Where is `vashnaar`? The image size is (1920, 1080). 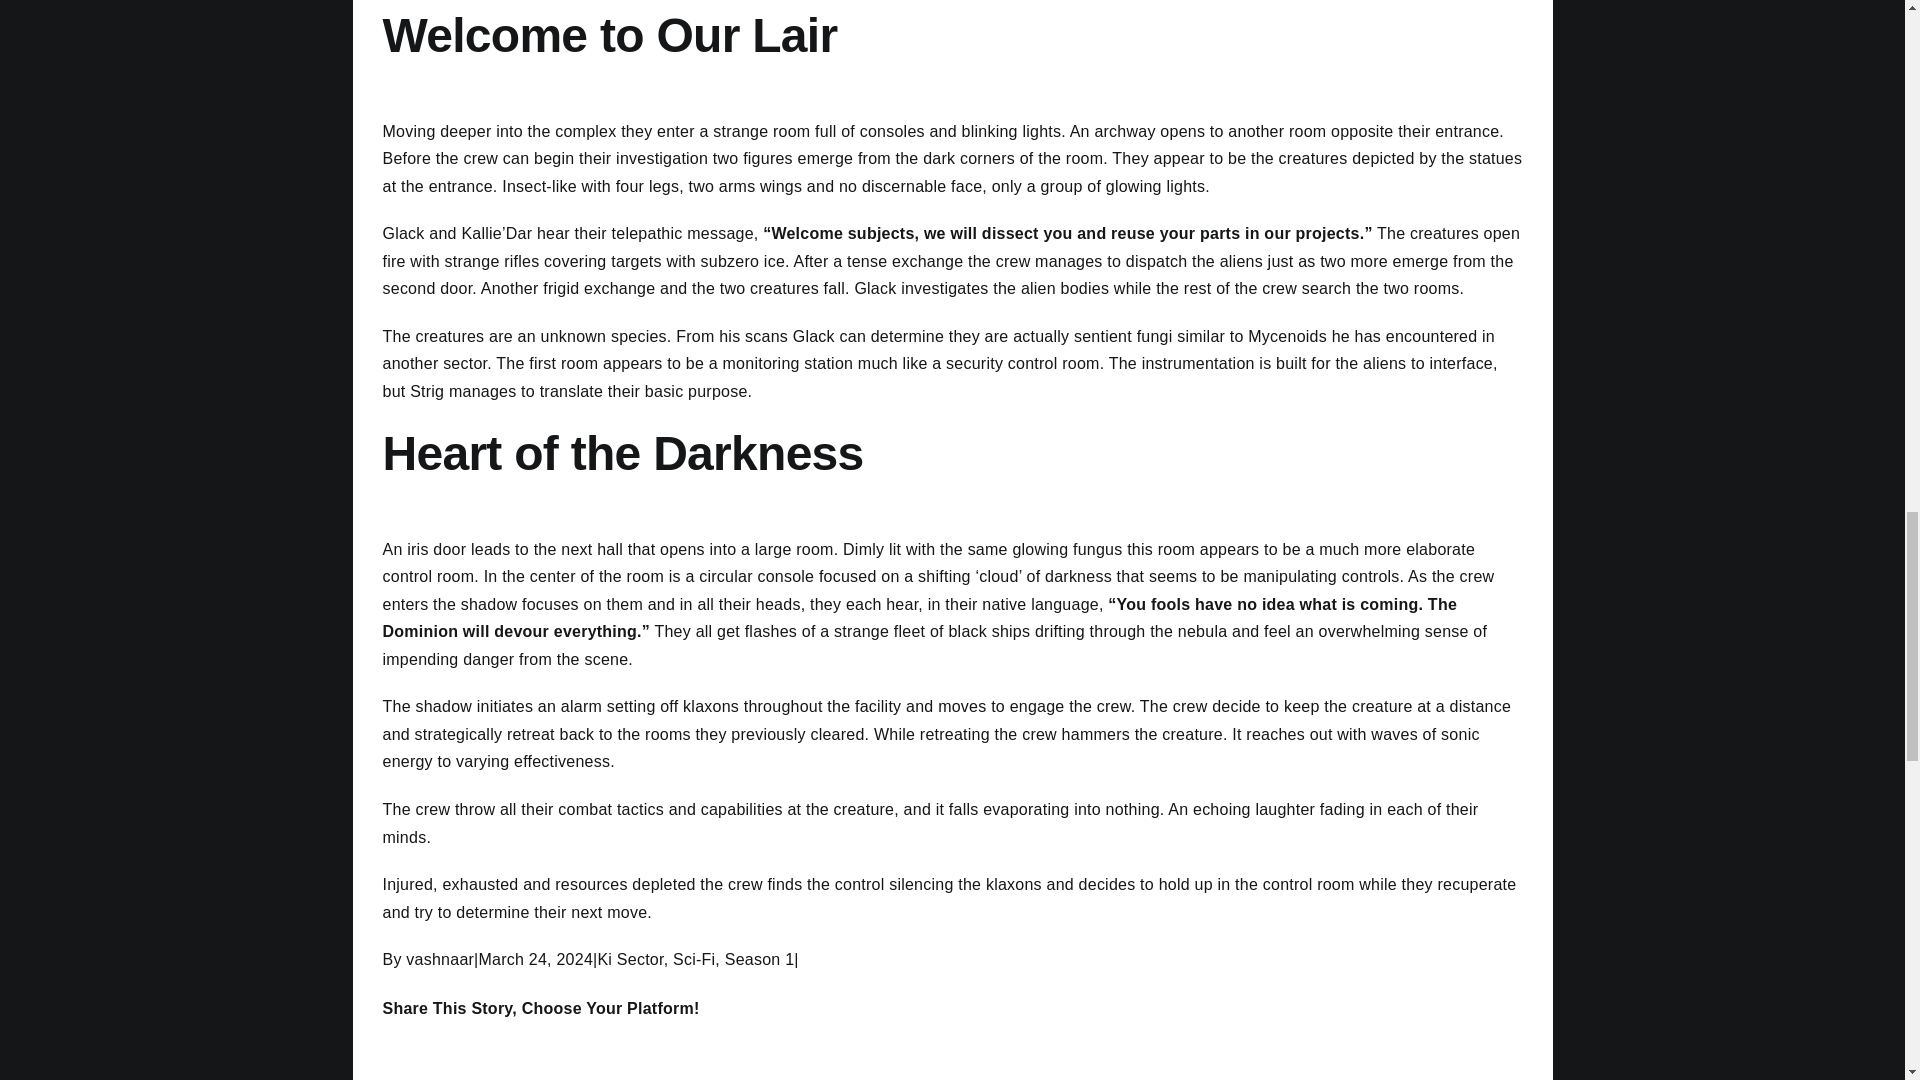
vashnaar is located at coordinates (440, 959).